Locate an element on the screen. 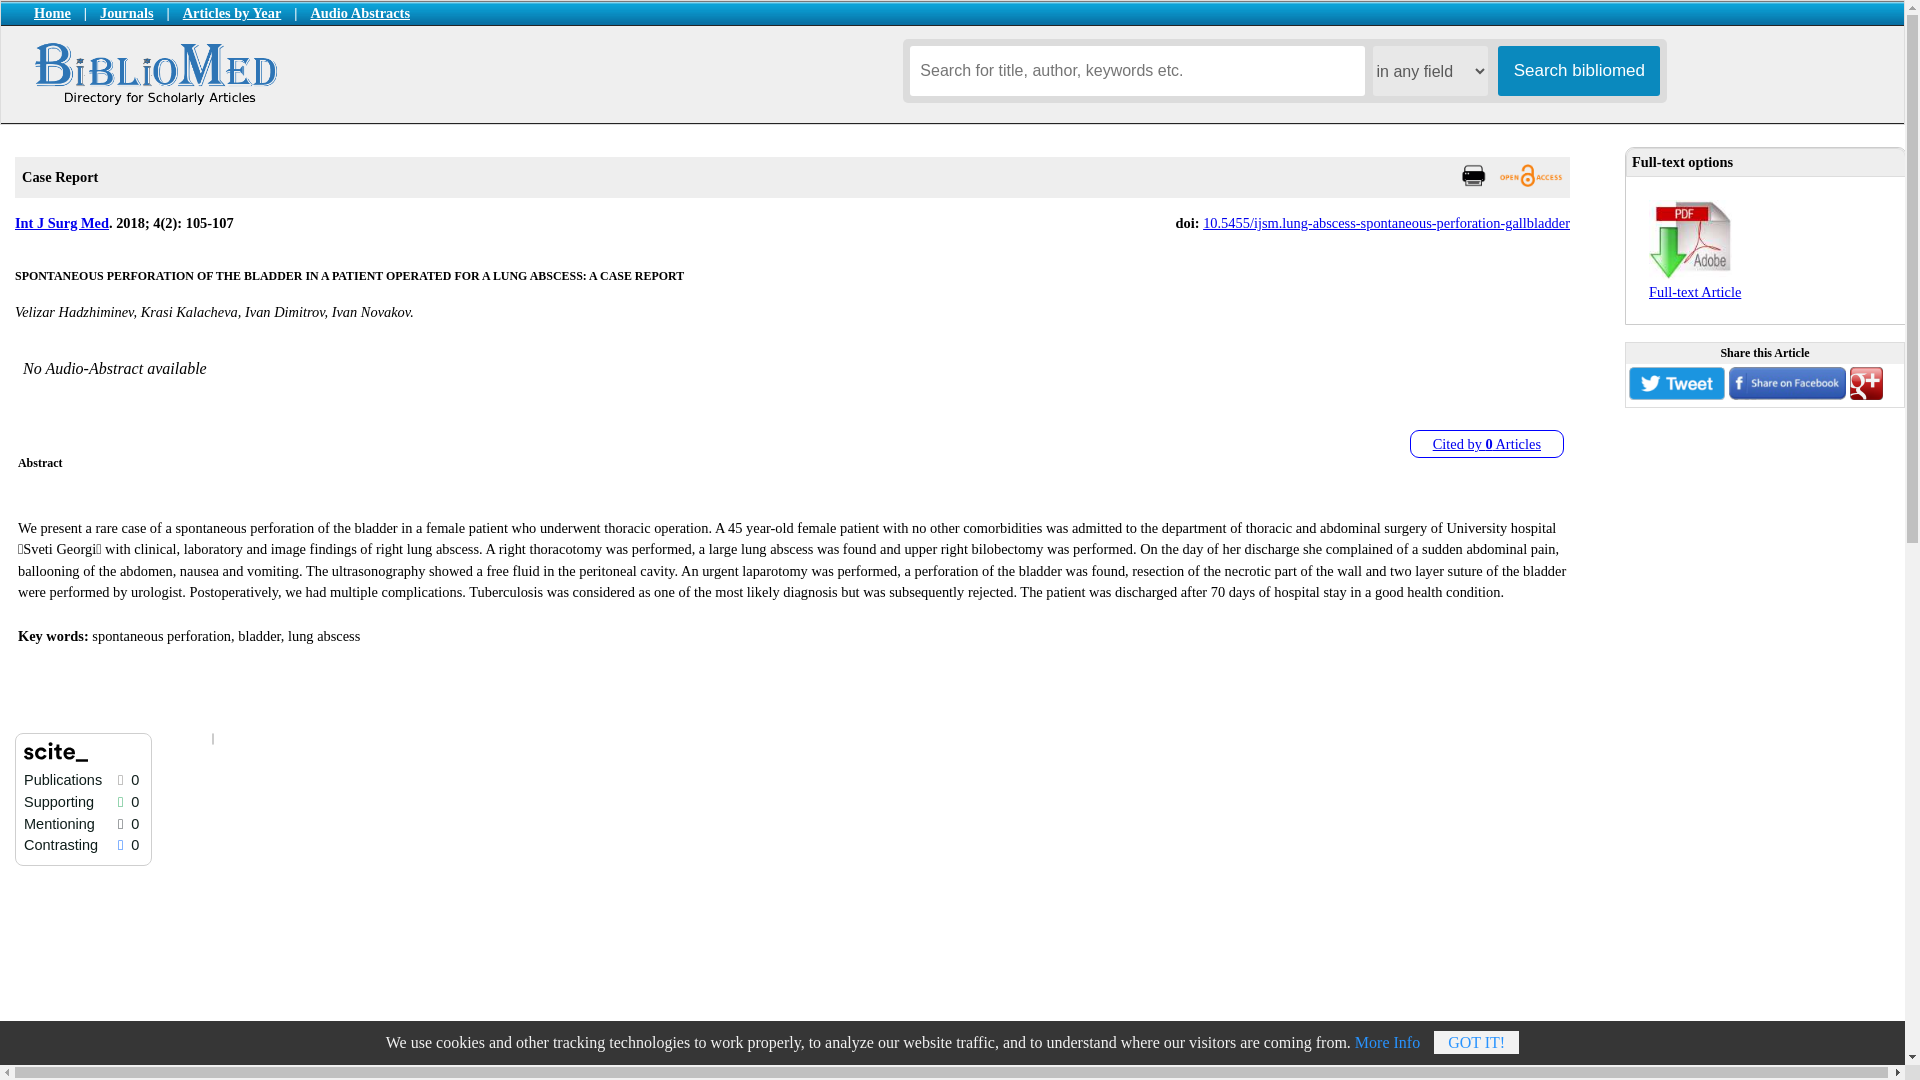  Int J Surg Med is located at coordinates (62, 222).